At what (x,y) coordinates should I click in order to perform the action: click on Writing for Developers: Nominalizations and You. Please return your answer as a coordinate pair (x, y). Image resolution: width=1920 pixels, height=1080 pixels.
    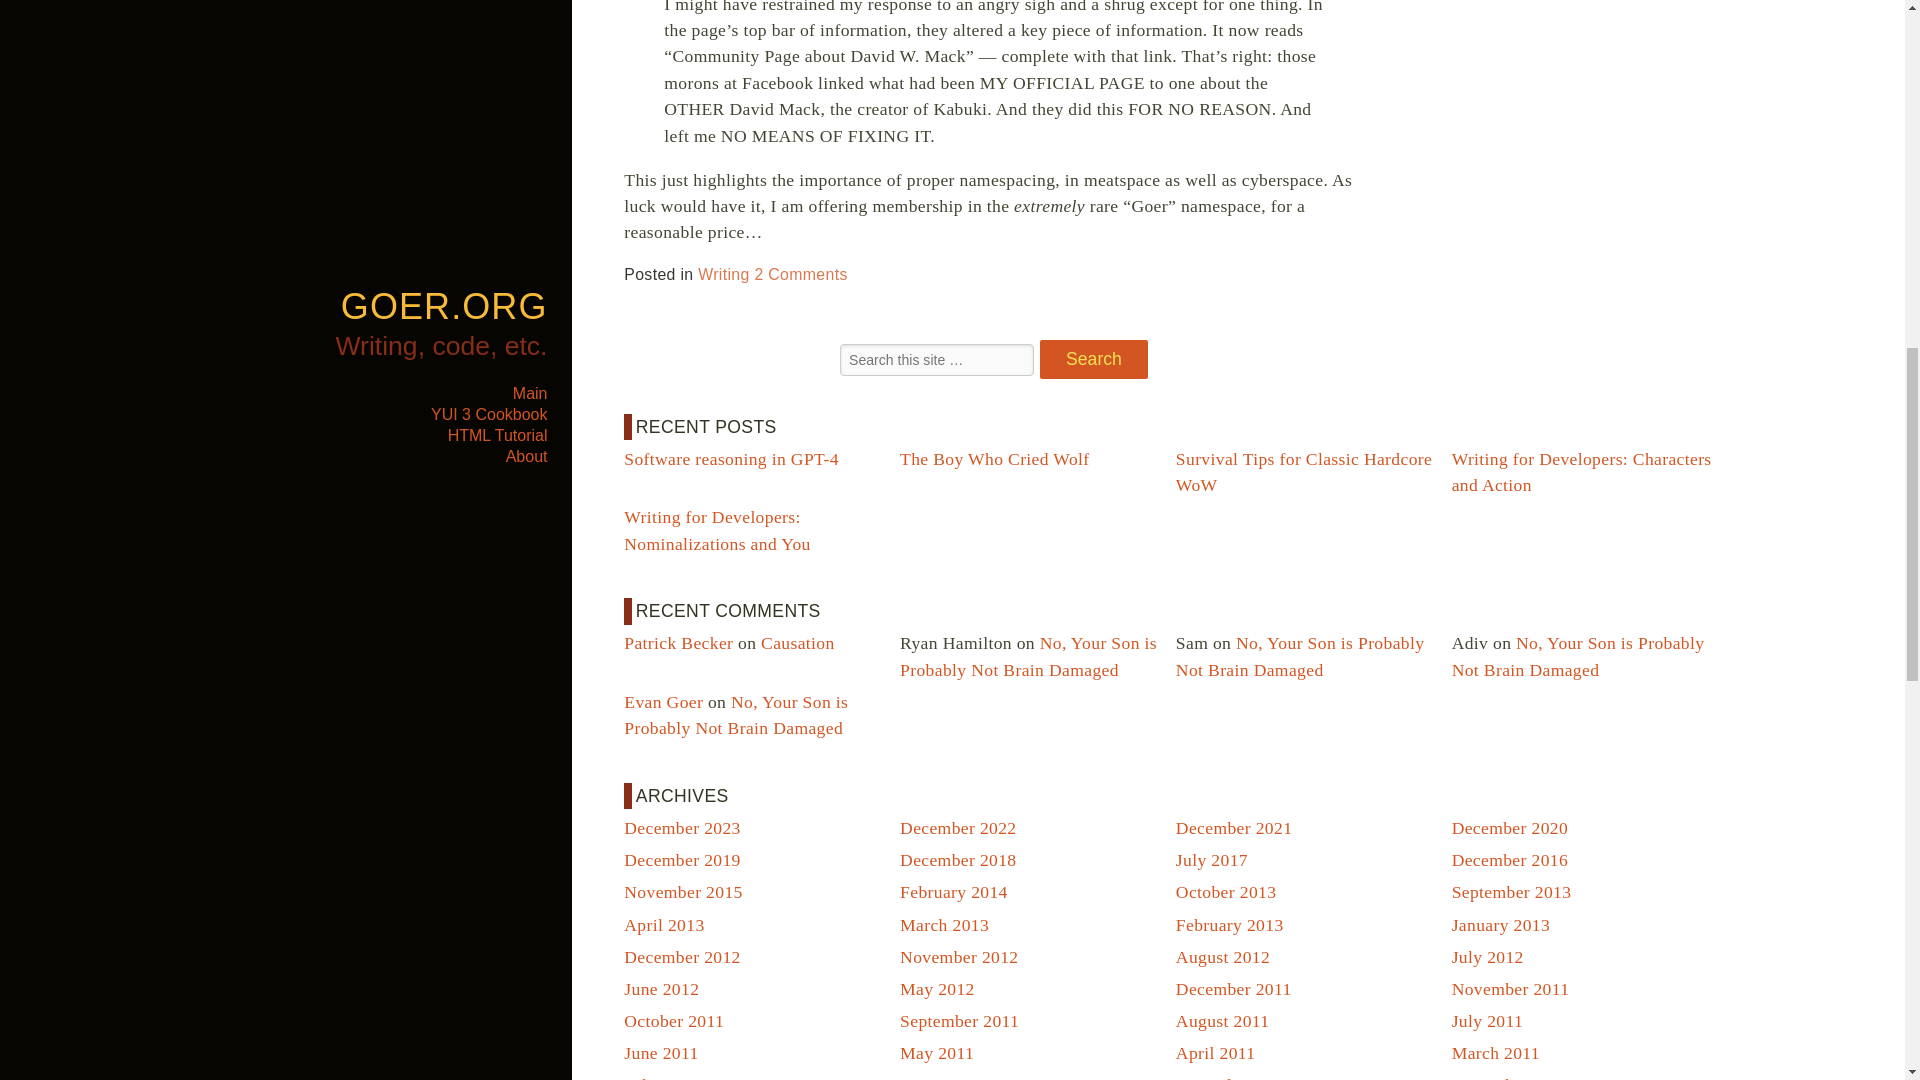
    Looking at the image, I should click on (717, 529).